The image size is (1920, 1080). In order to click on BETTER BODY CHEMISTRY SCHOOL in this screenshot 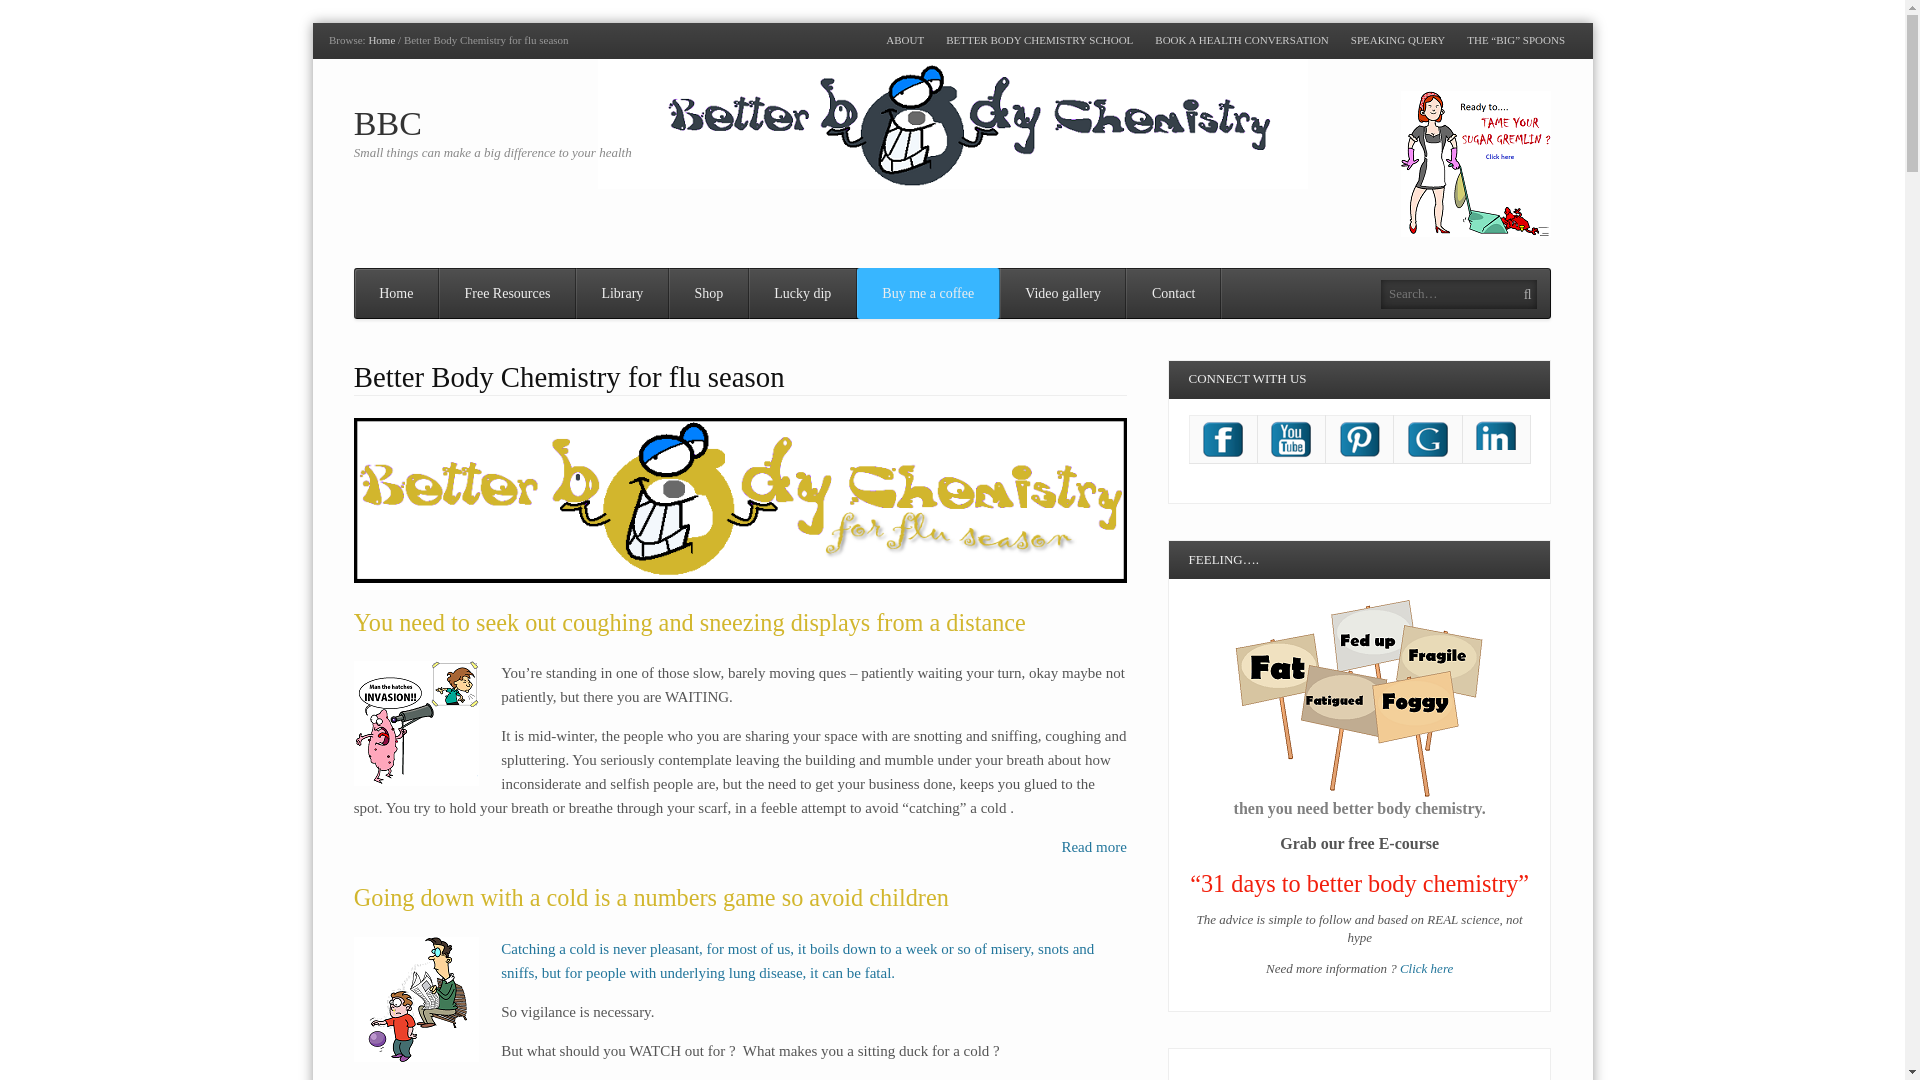, I will do `click(1040, 40)`.